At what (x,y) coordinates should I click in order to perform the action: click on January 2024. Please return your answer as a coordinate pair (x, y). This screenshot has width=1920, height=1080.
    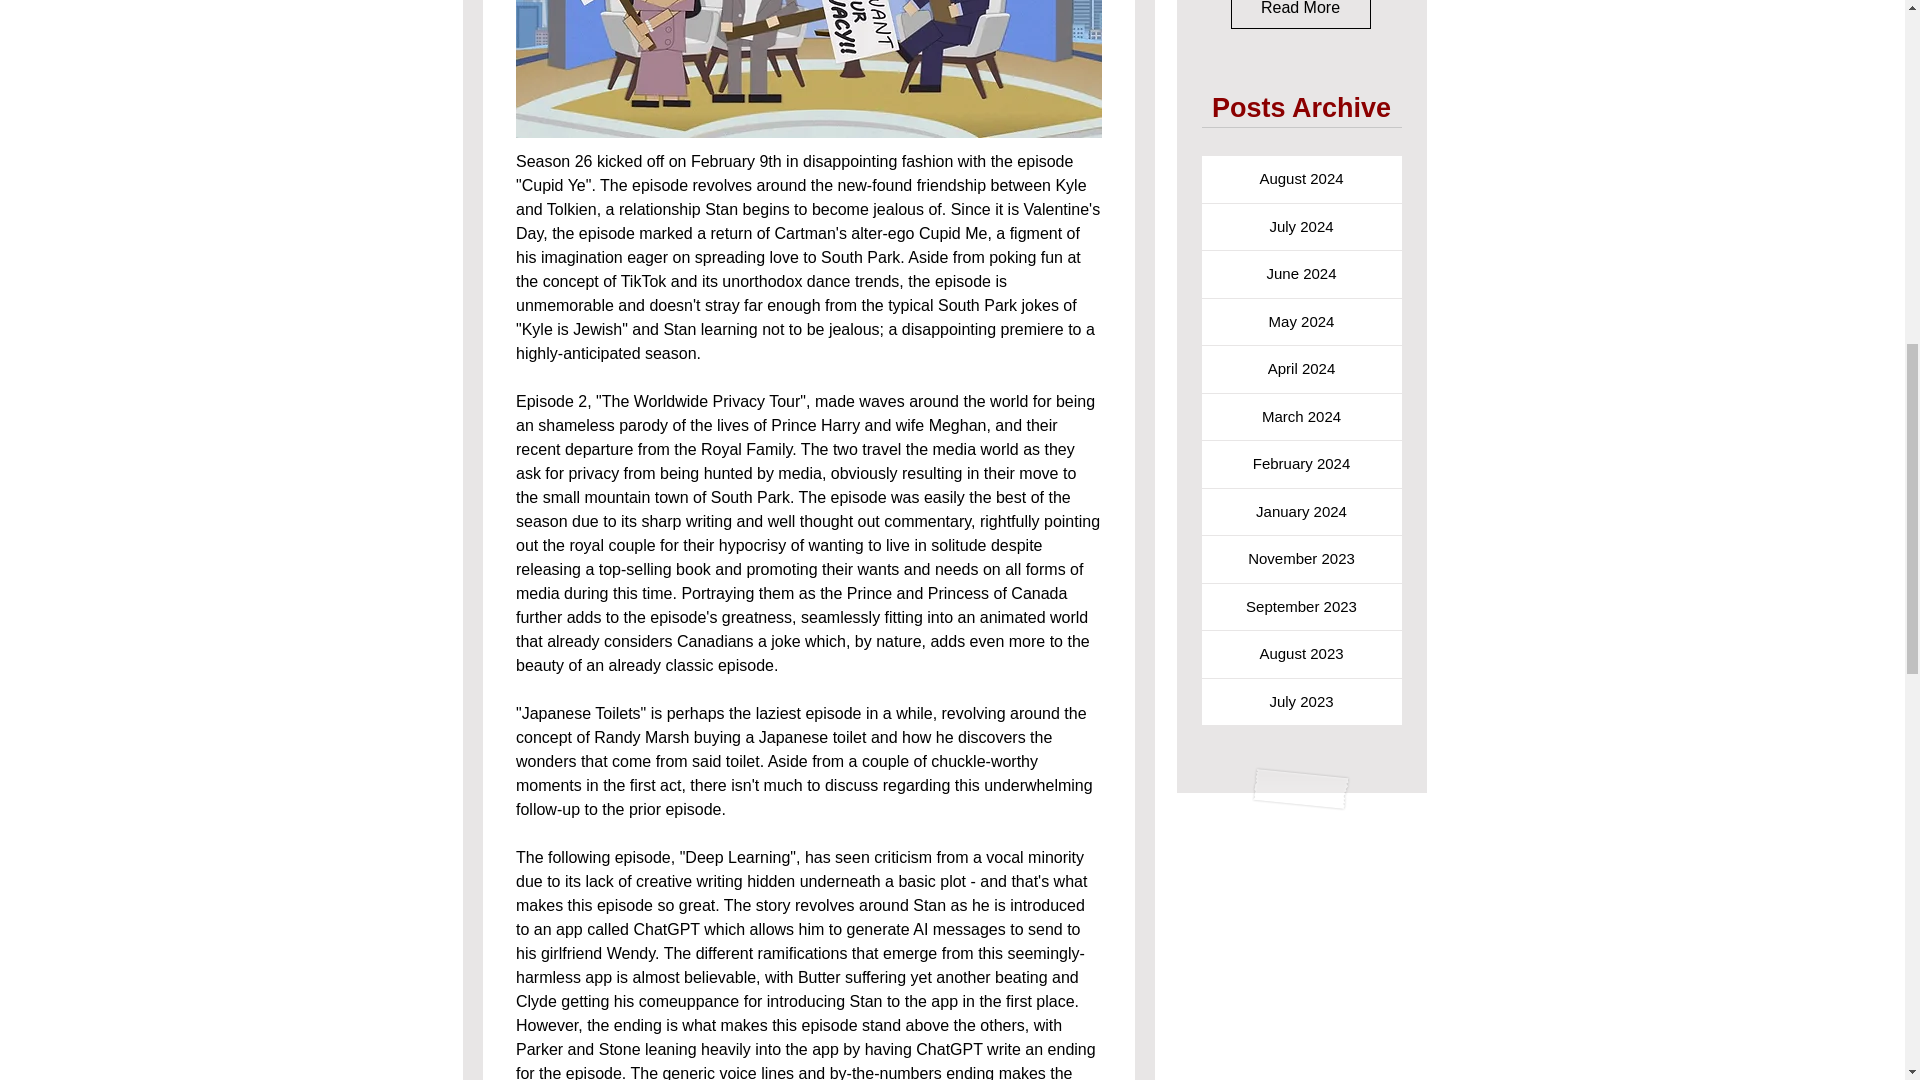
    Looking at the image, I should click on (1301, 512).